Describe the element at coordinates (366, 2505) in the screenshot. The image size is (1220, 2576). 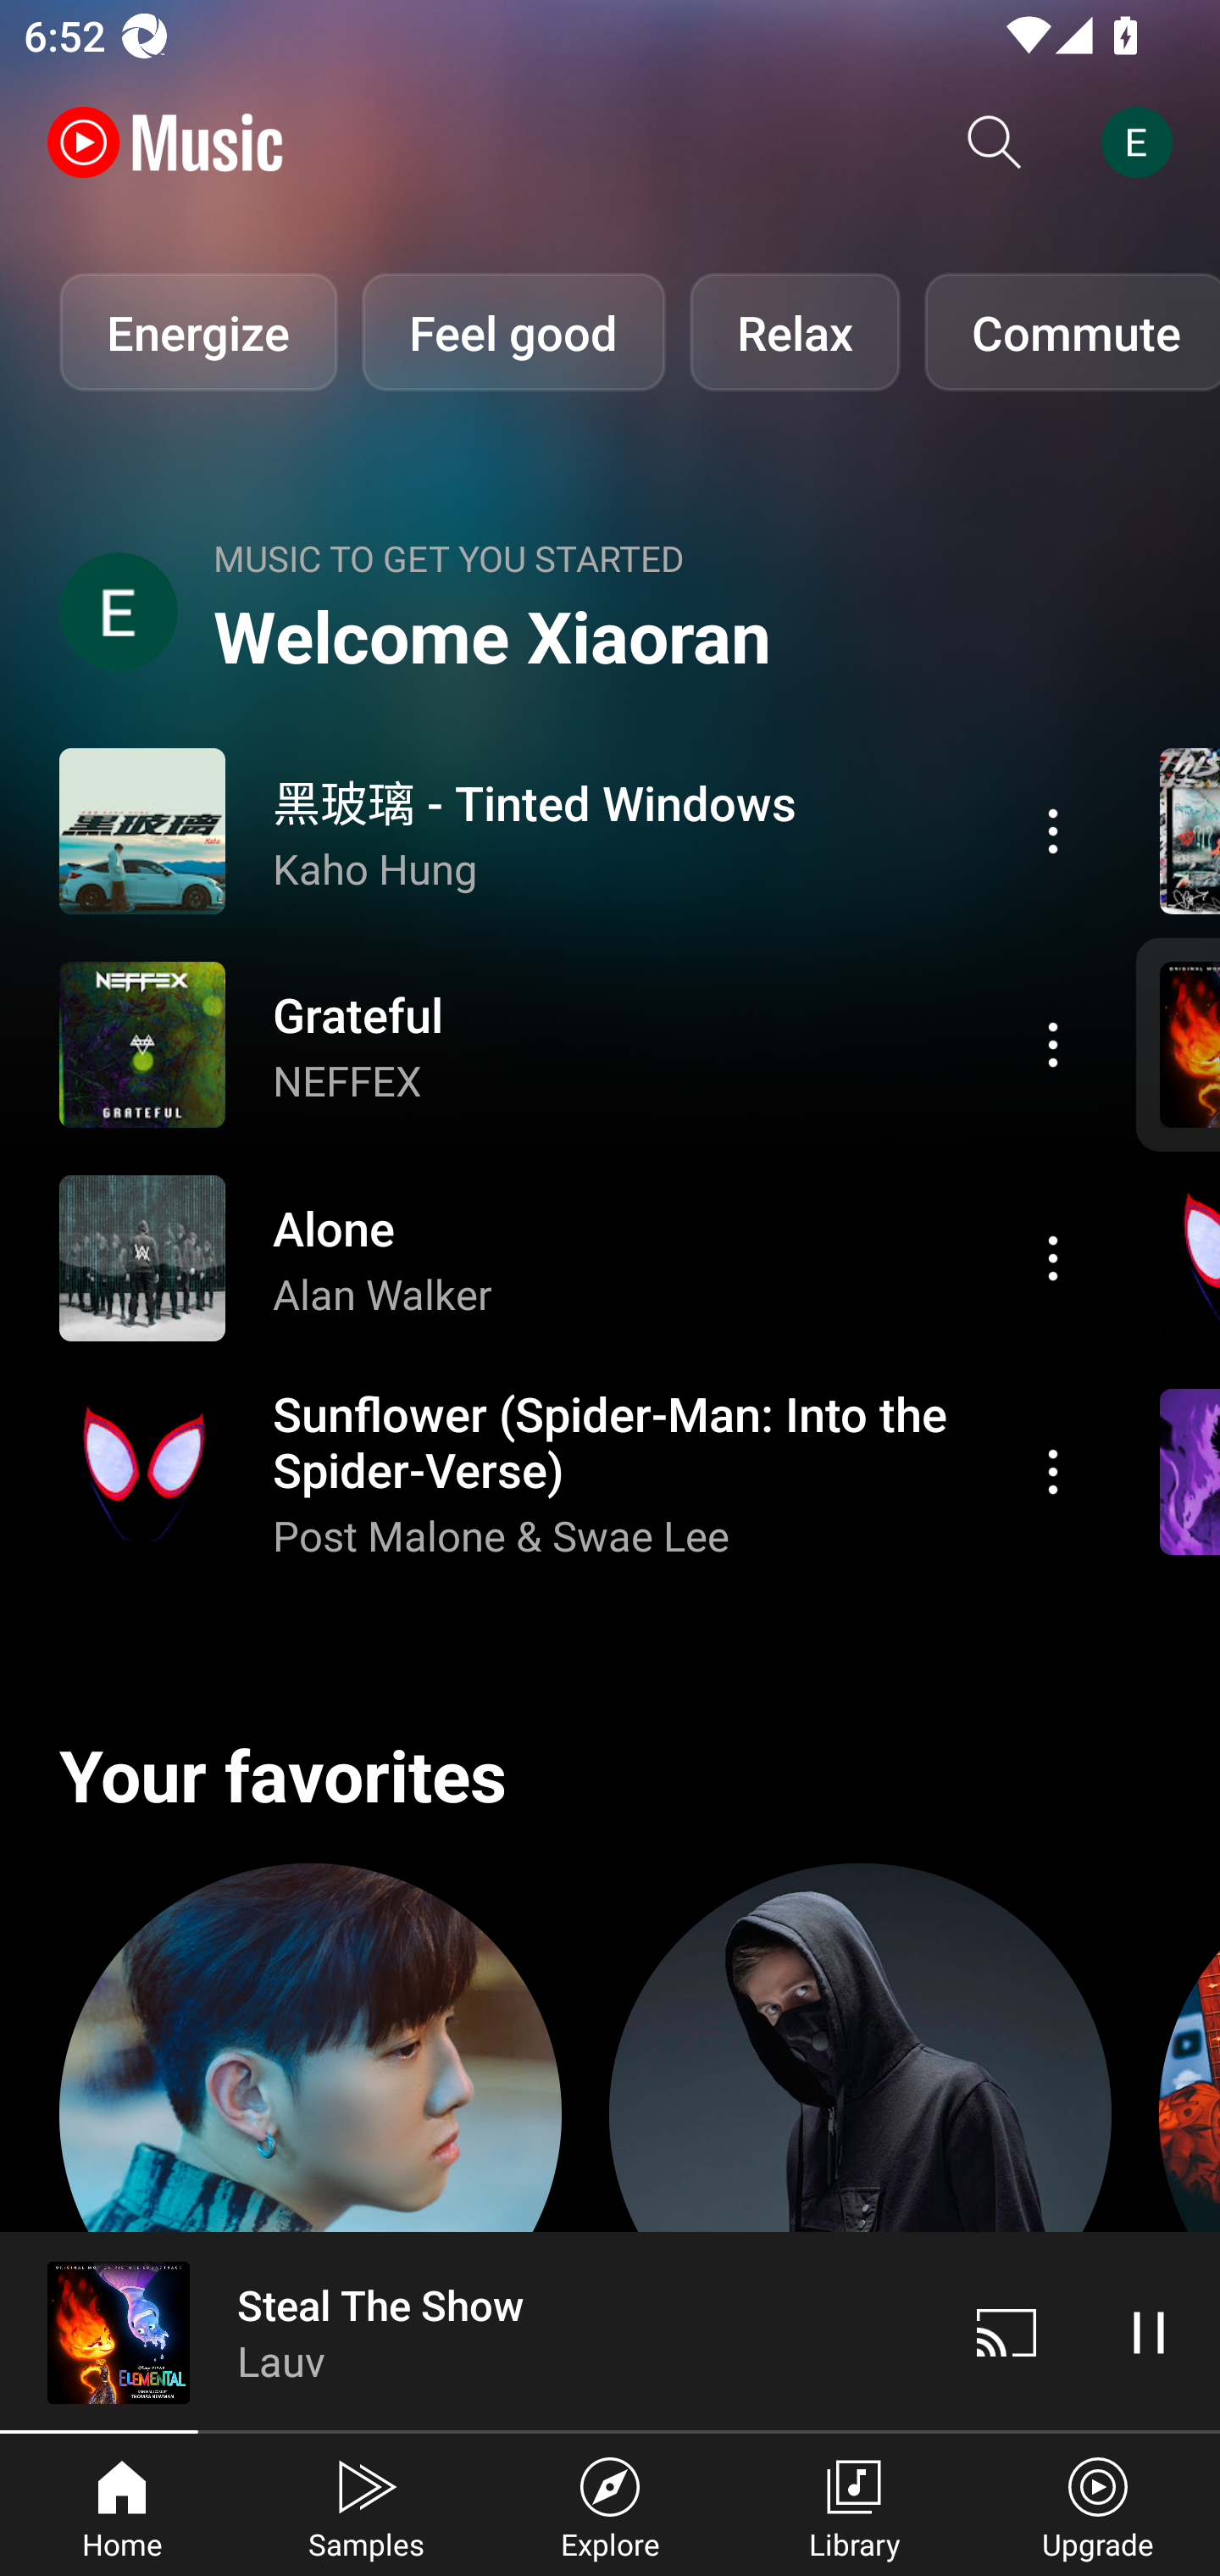
I see `Samples` at that location.